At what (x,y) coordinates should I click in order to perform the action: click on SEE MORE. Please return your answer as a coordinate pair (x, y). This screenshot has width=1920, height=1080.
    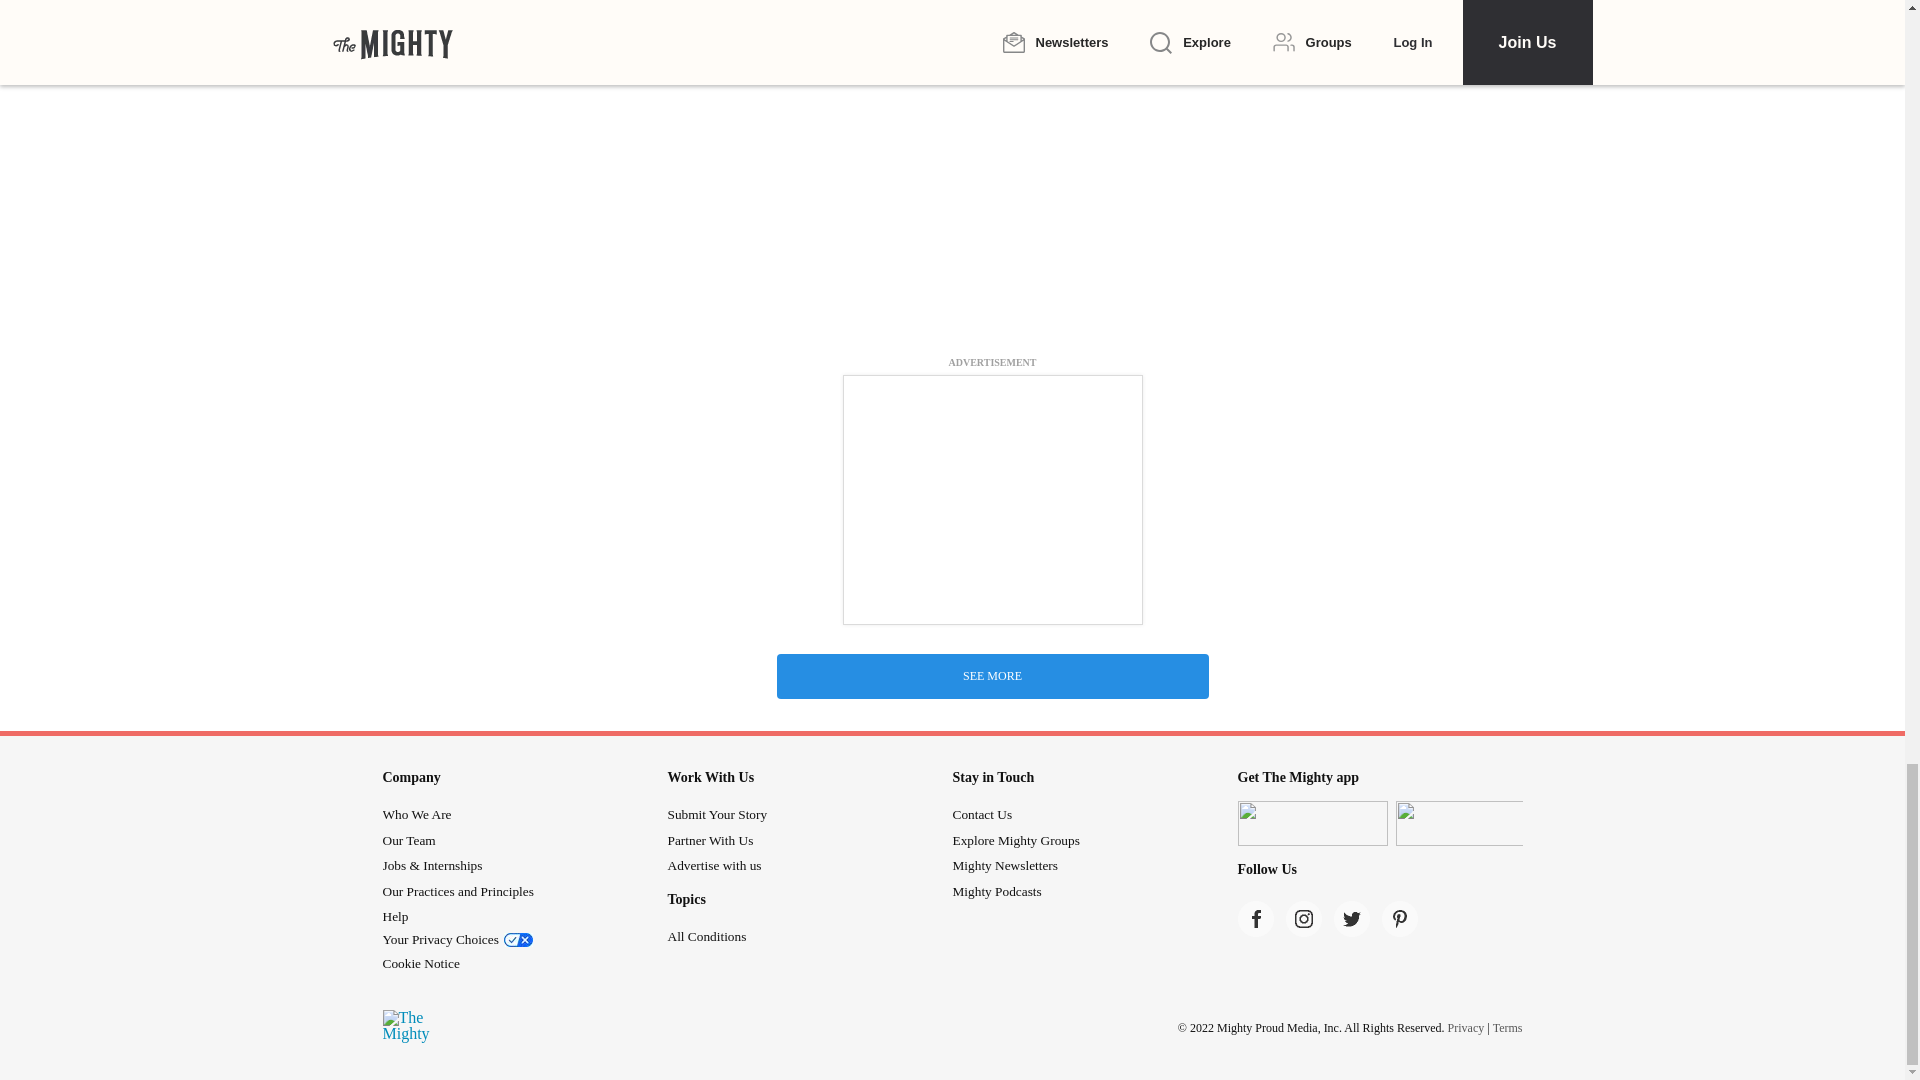
    Looking at the image, I should click on (991, 676).